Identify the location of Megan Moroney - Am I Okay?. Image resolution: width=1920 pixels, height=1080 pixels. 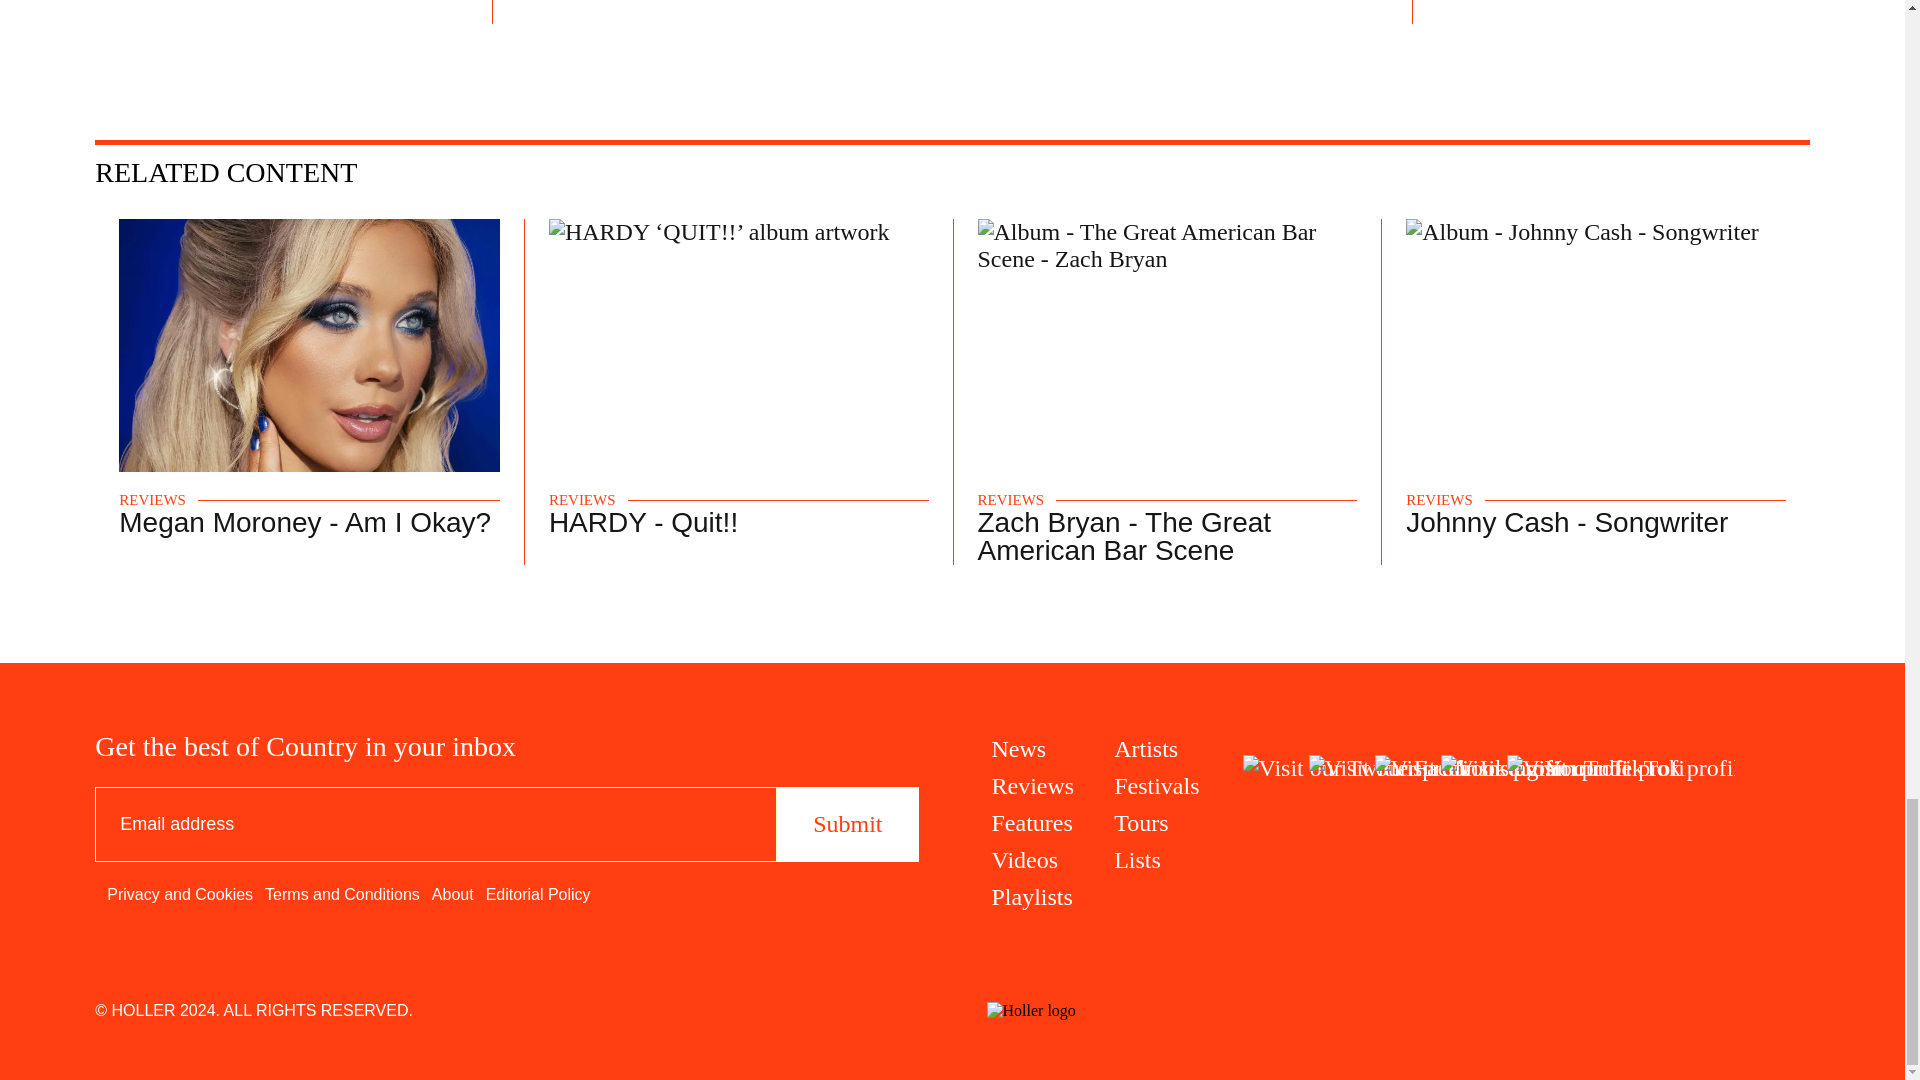
(305, 522).